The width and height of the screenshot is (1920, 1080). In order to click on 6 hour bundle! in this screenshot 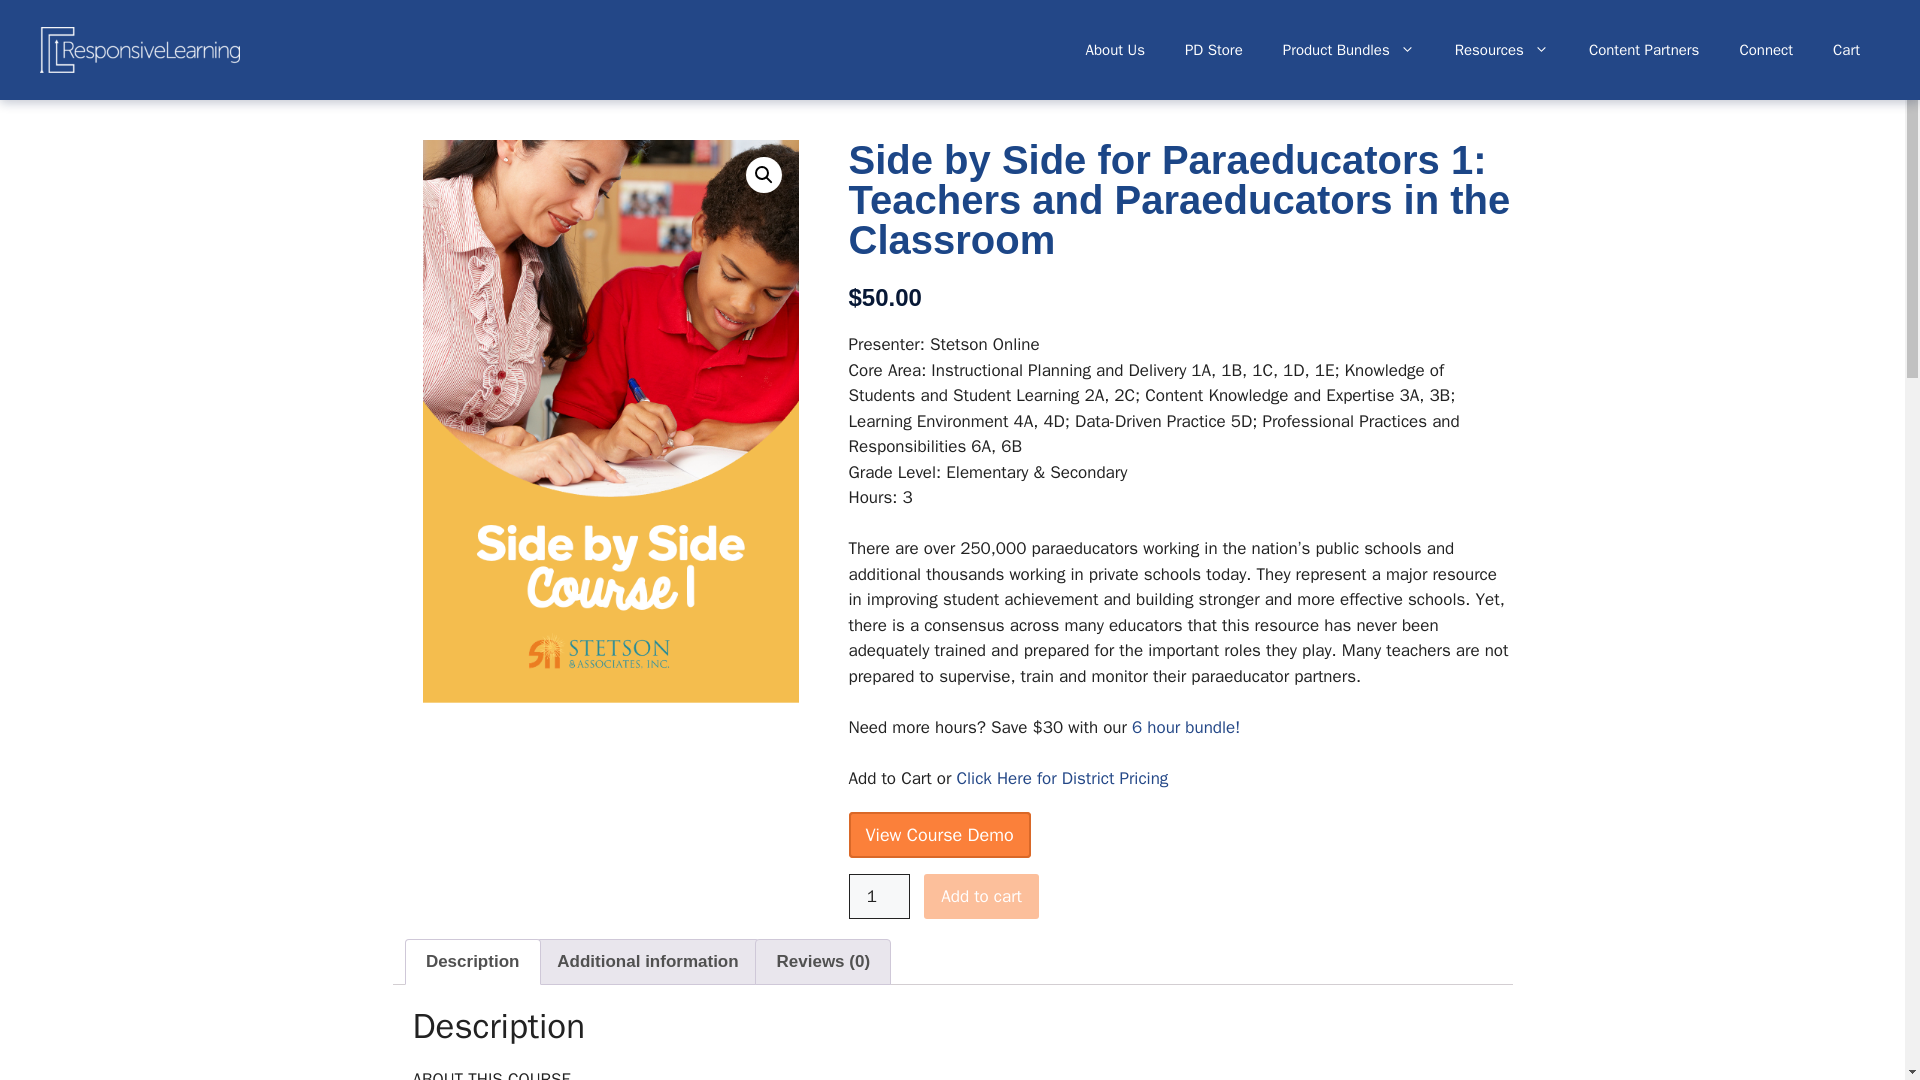, I will do `click(1186, 726)`.